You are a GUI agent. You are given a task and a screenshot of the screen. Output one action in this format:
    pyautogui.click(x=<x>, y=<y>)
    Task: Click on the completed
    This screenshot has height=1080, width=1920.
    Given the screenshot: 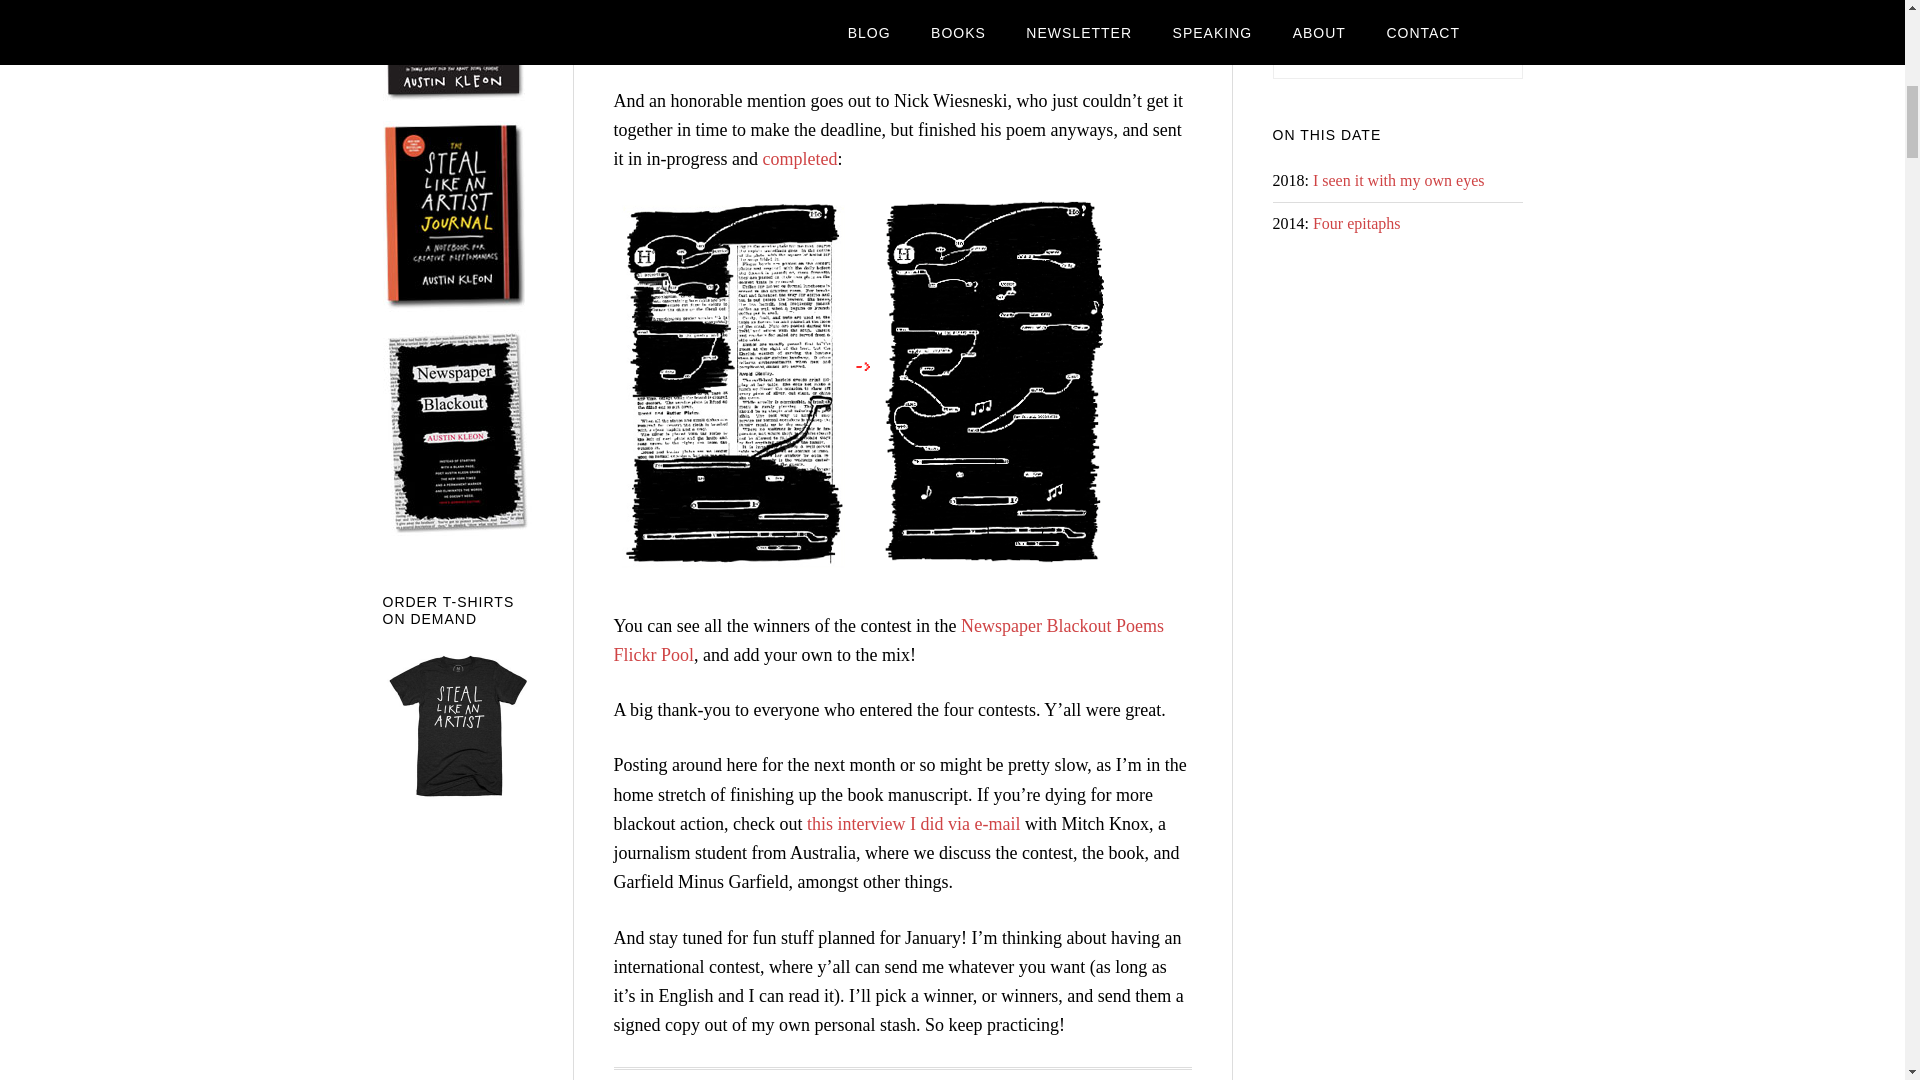 What is the action you would take?
    pyautogui.click(x=800, y=158)
    